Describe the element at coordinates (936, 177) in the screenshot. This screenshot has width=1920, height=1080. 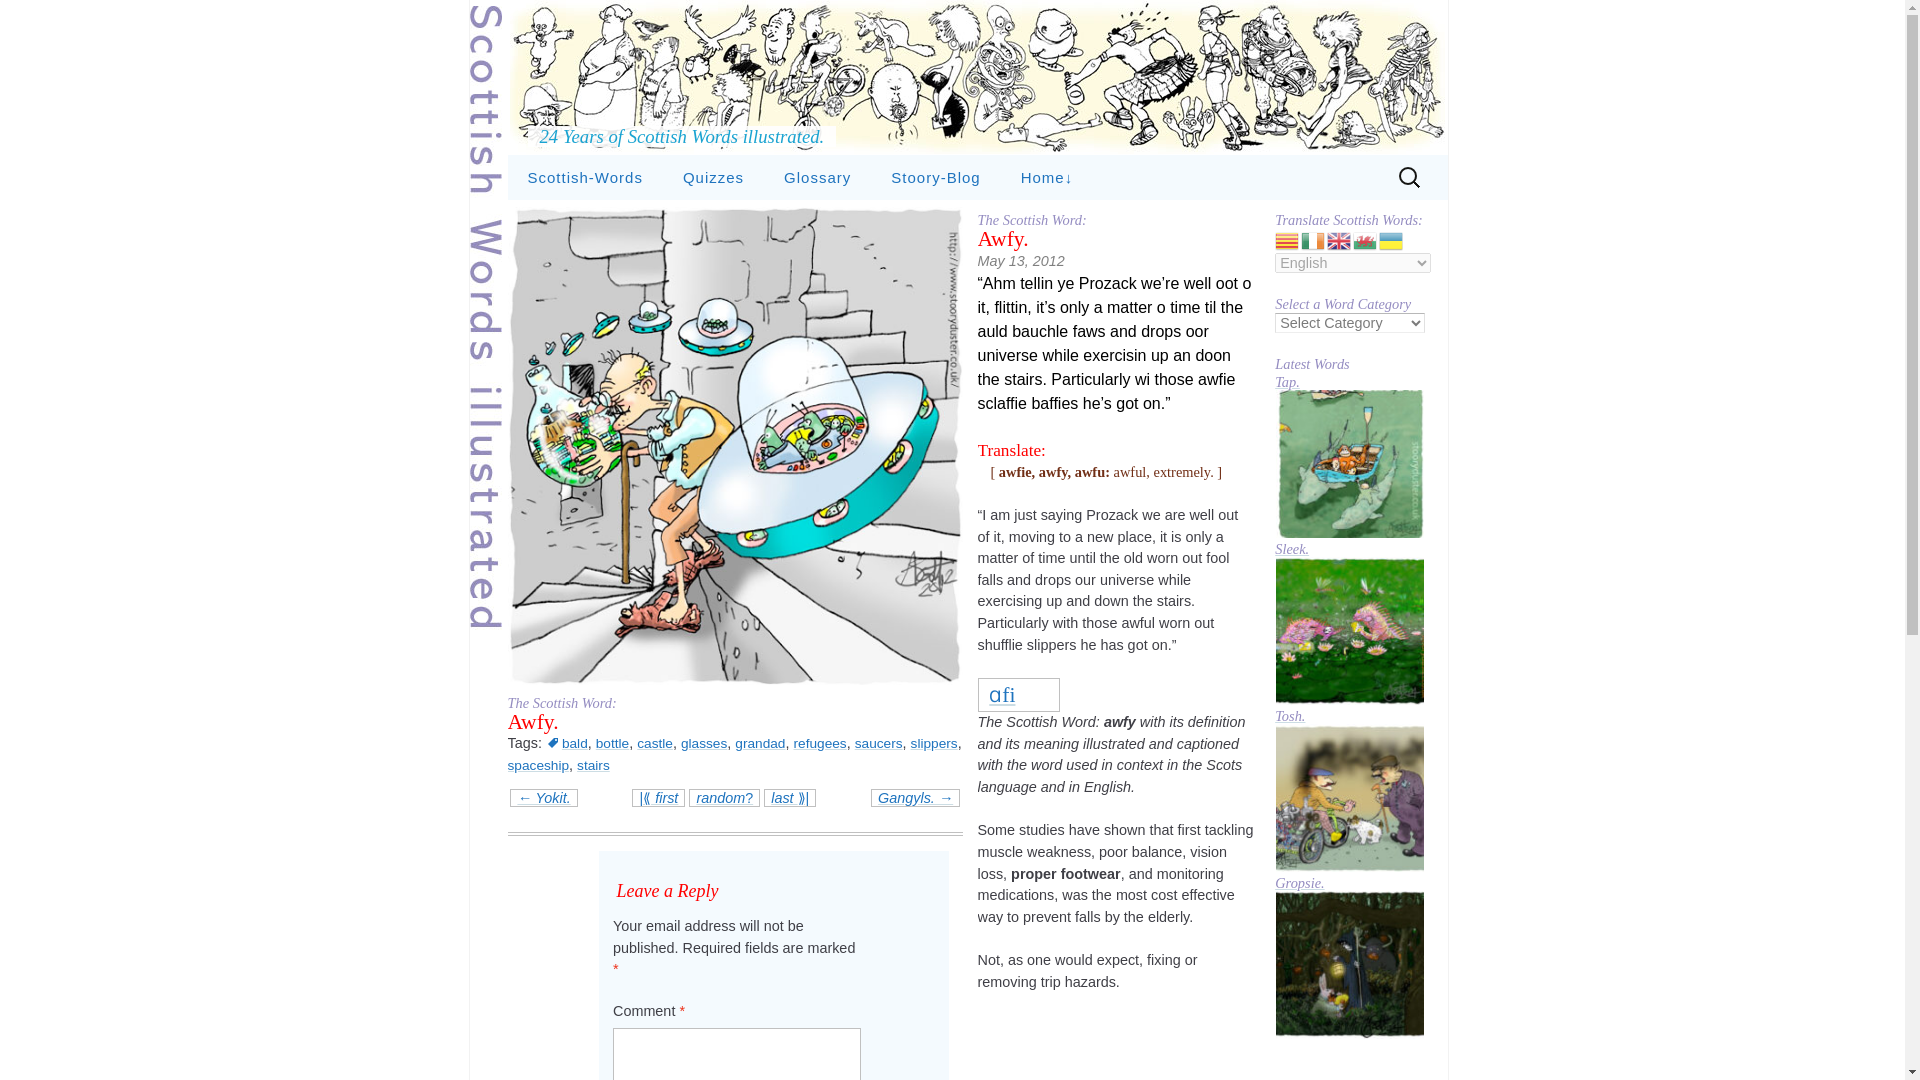
I see `Stoory-Blog` at that location.